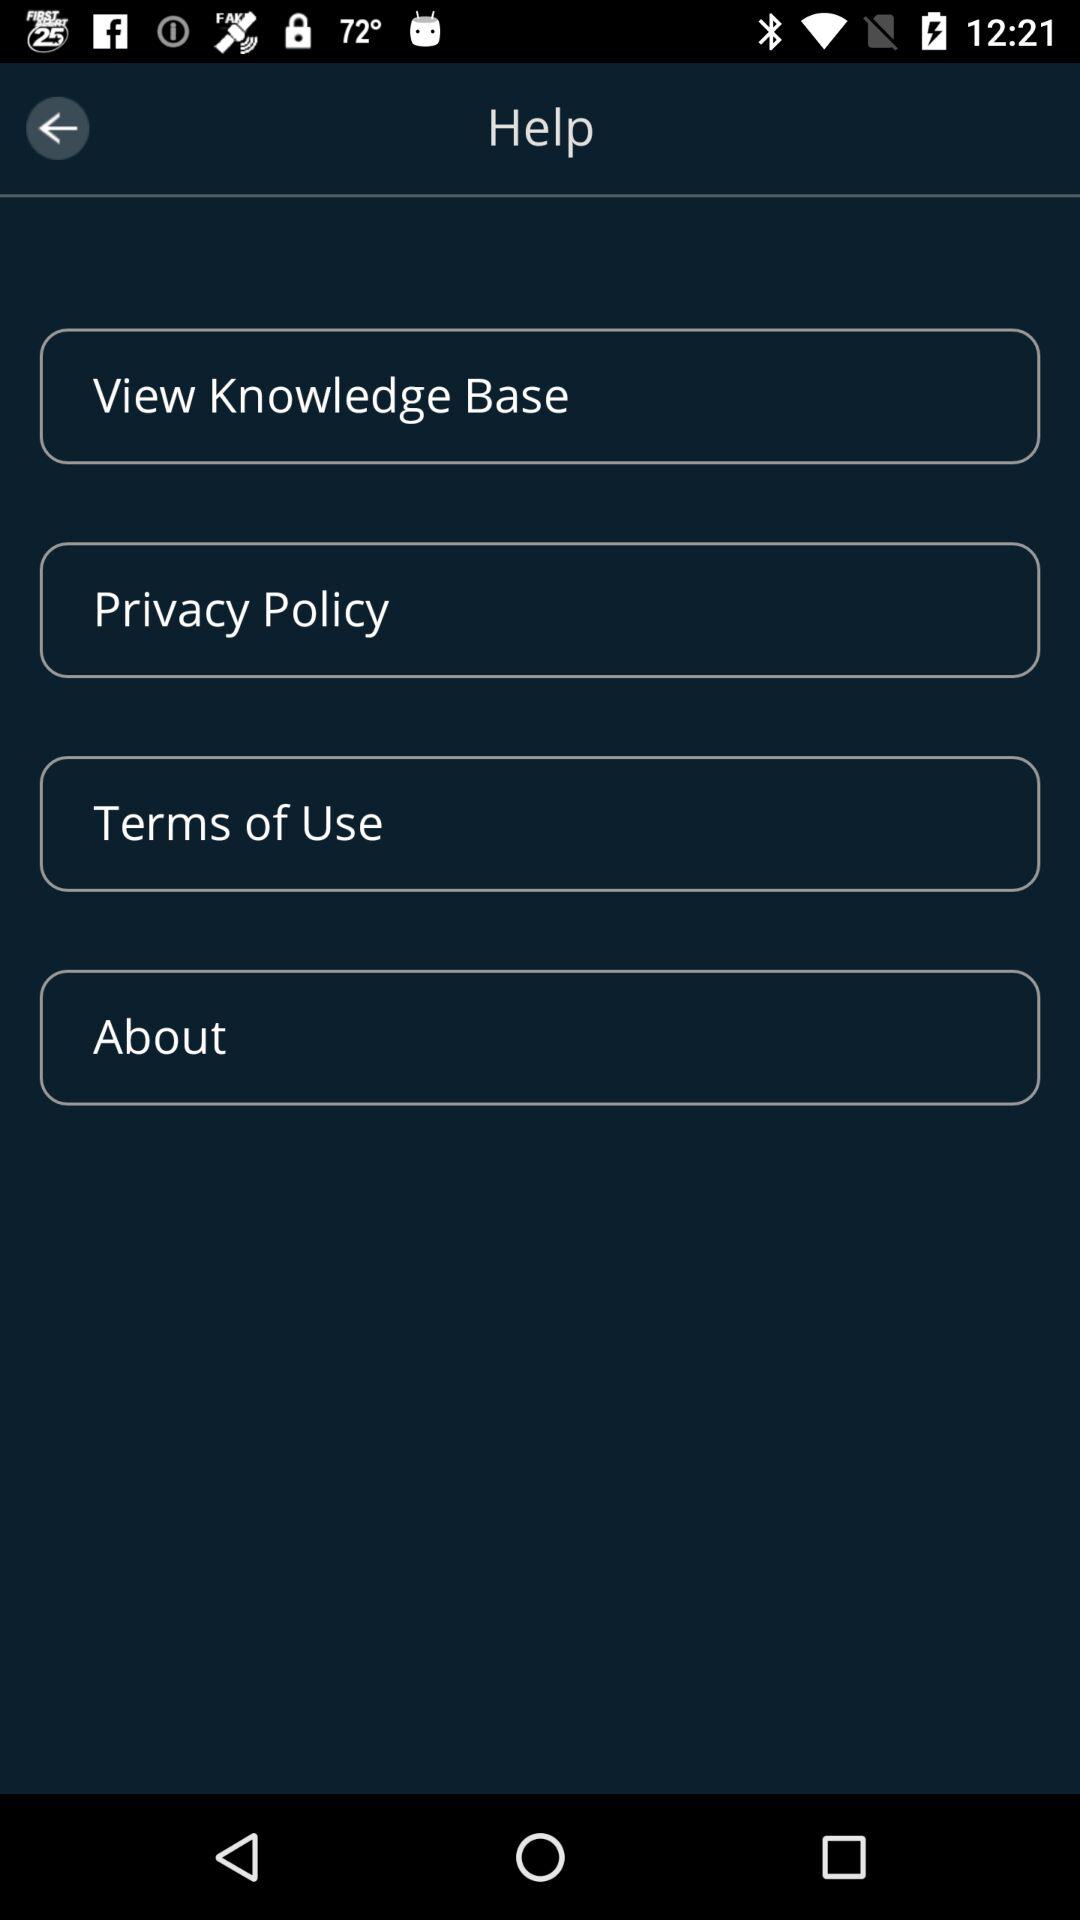 Image resolution: width=1080 pixels, height=1920 pixels. Describe the element at coordinates (540, 609) in the screenshot. I see `click on the privacy policy option` at that location.